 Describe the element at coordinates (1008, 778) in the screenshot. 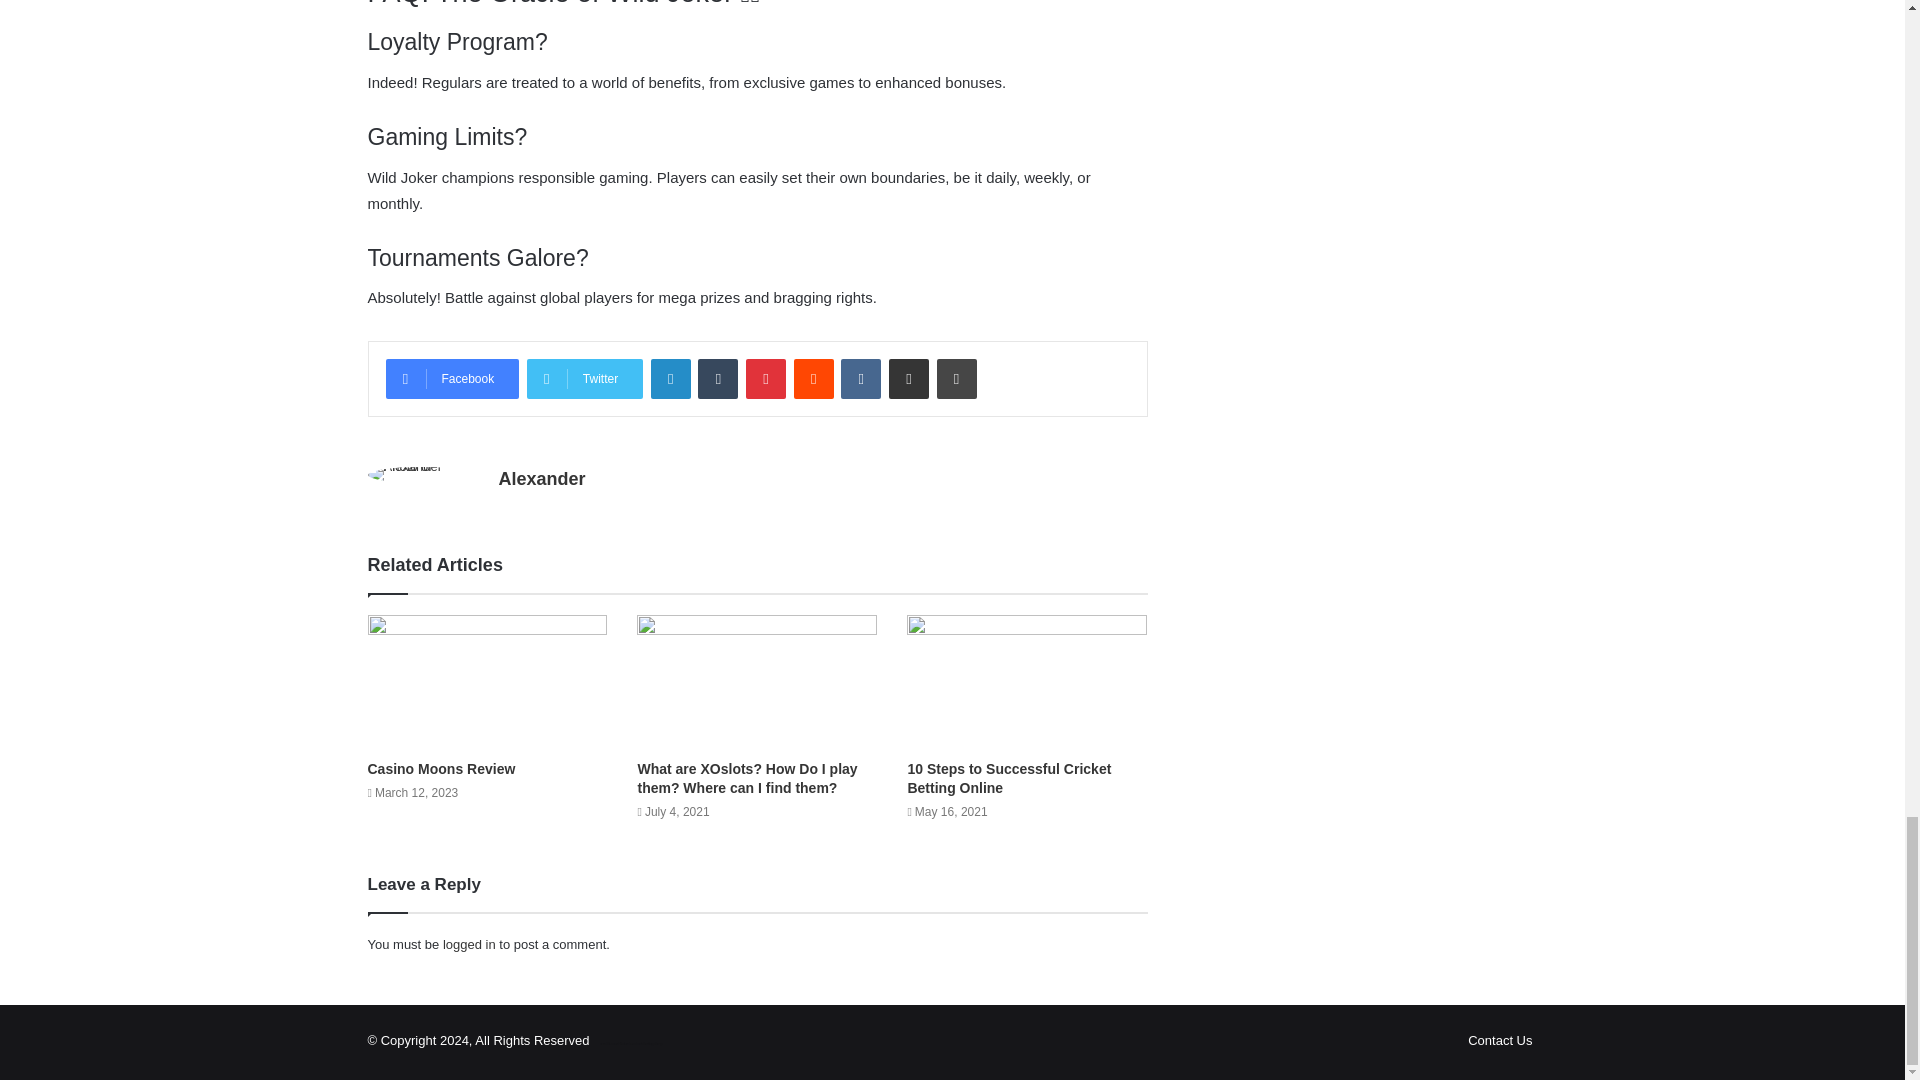

I see `10 Steps to Successful Cricket Betting Online` at that location.